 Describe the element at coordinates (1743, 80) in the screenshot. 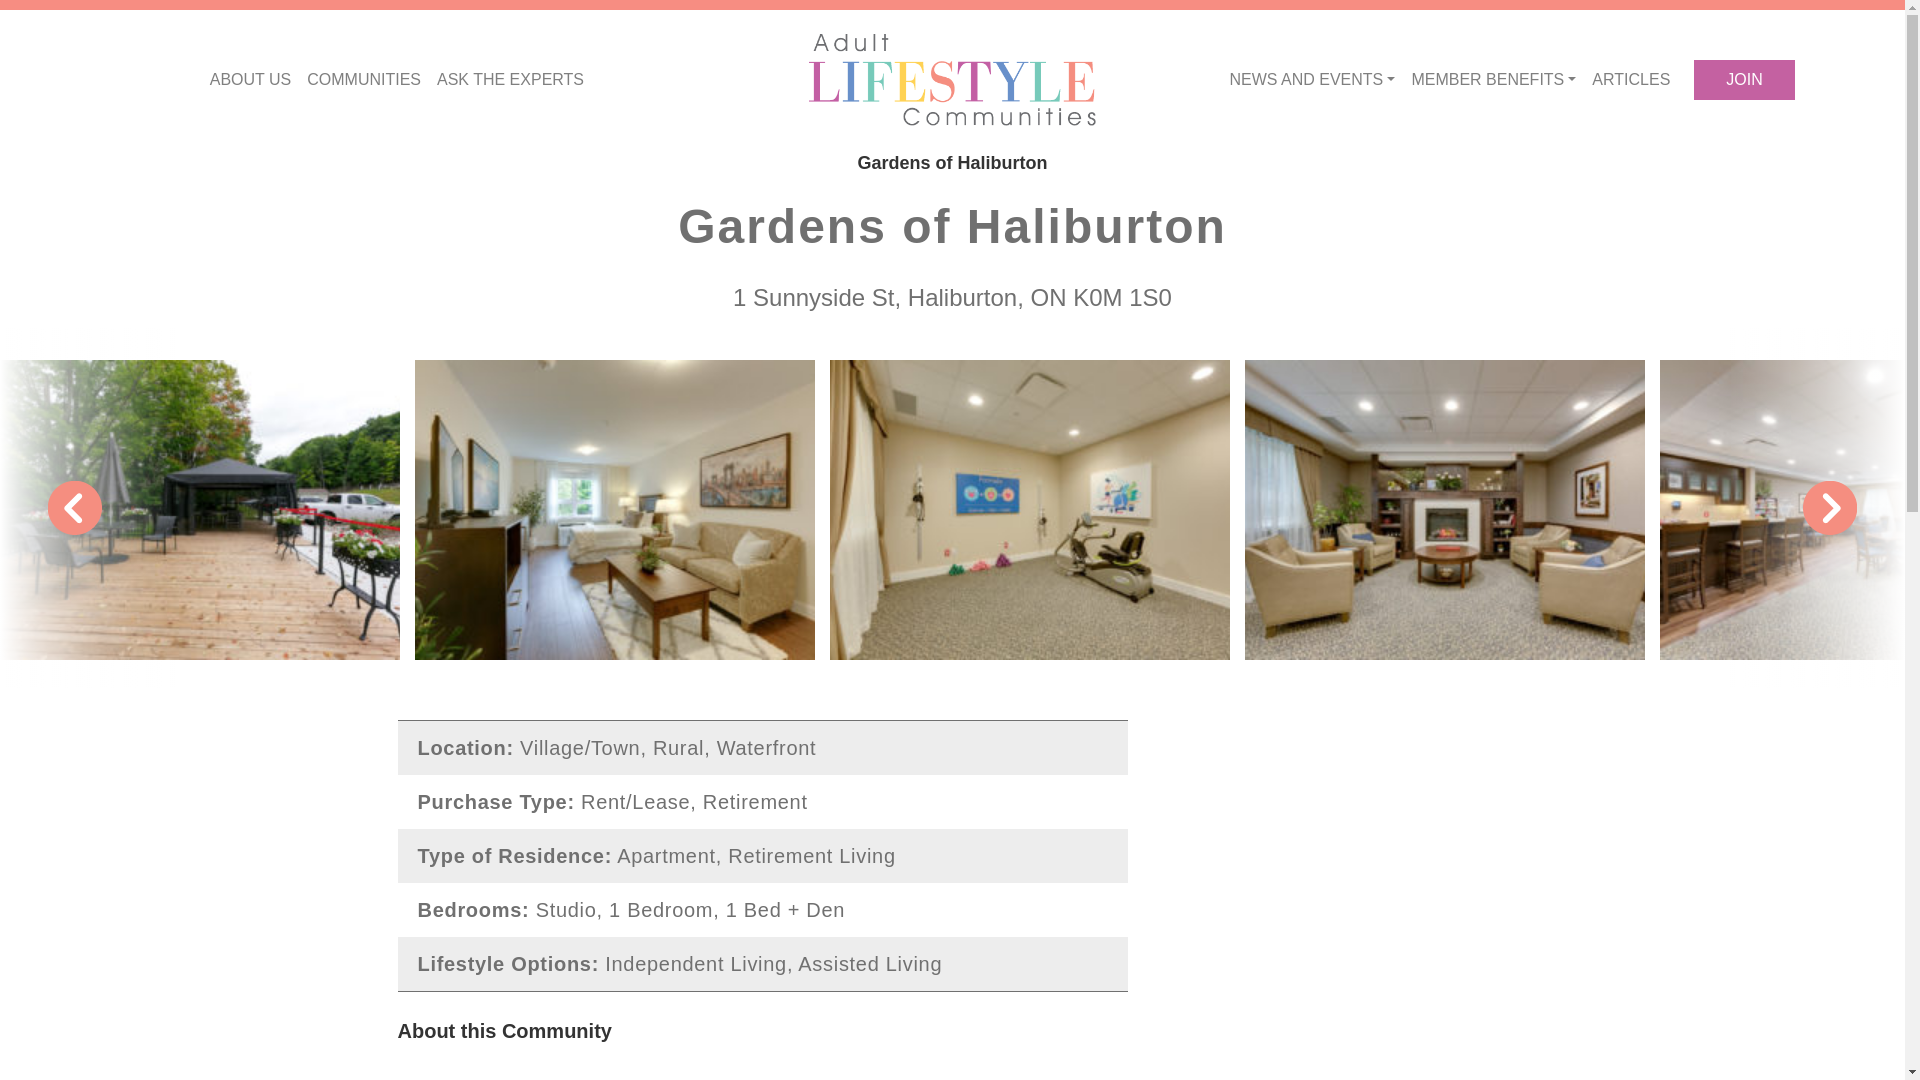

I see `JOIN` at that location.